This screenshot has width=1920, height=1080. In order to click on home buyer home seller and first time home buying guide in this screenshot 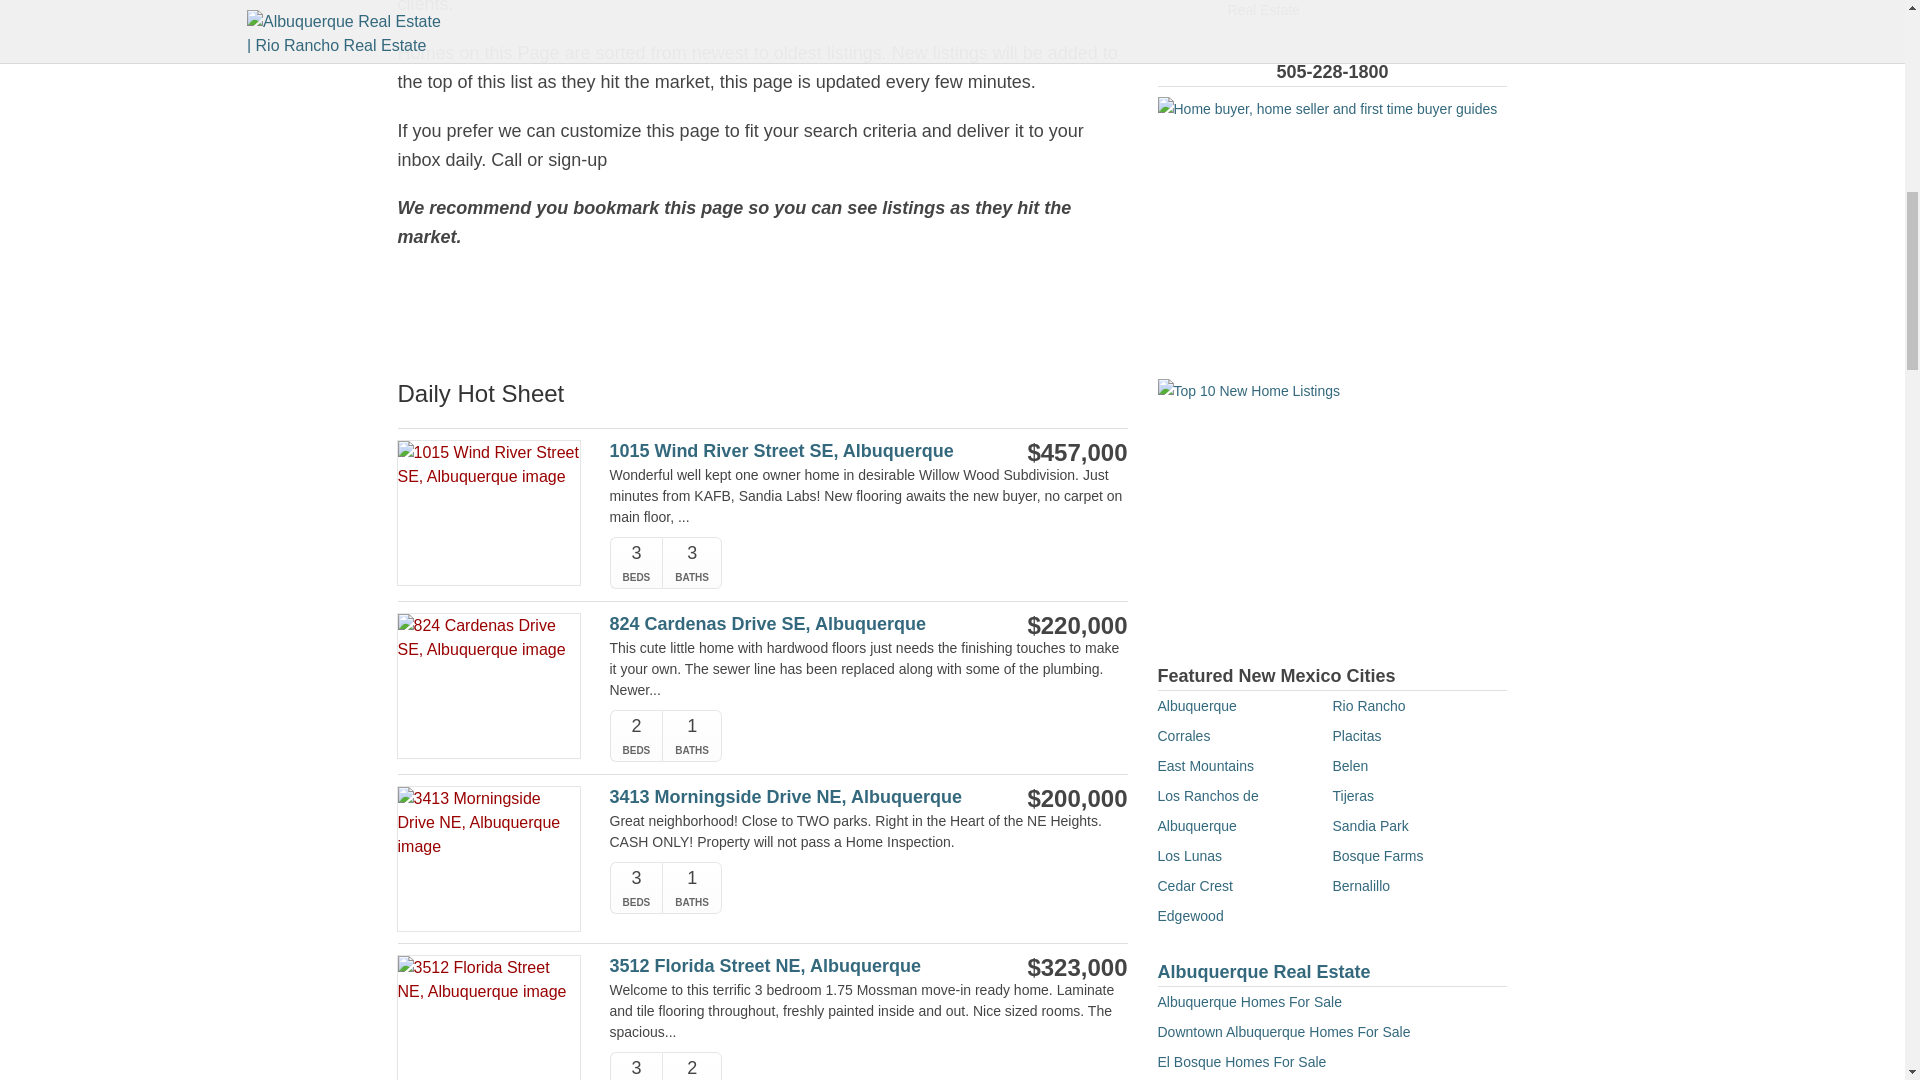, I will do `click(1332, 228)`.